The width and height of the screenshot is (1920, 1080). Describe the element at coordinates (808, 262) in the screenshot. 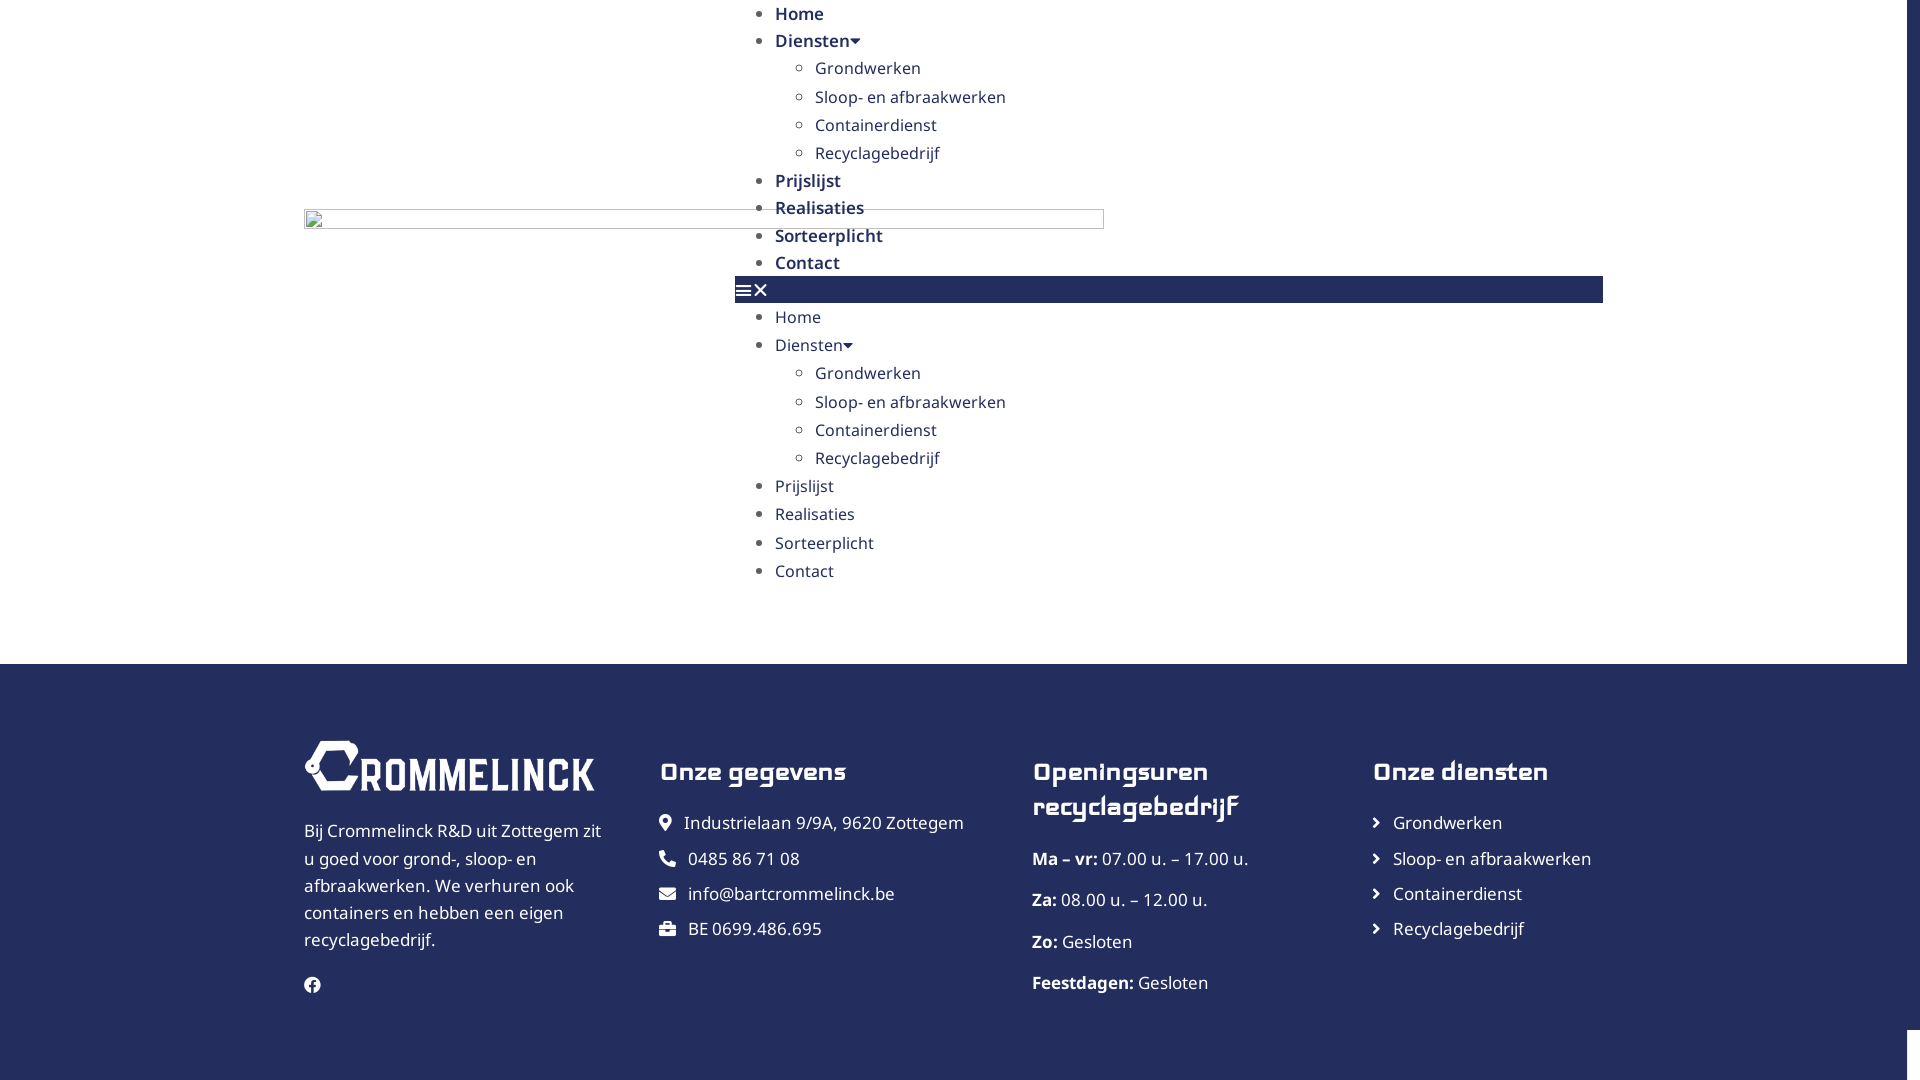

I see `Contact` at that location.